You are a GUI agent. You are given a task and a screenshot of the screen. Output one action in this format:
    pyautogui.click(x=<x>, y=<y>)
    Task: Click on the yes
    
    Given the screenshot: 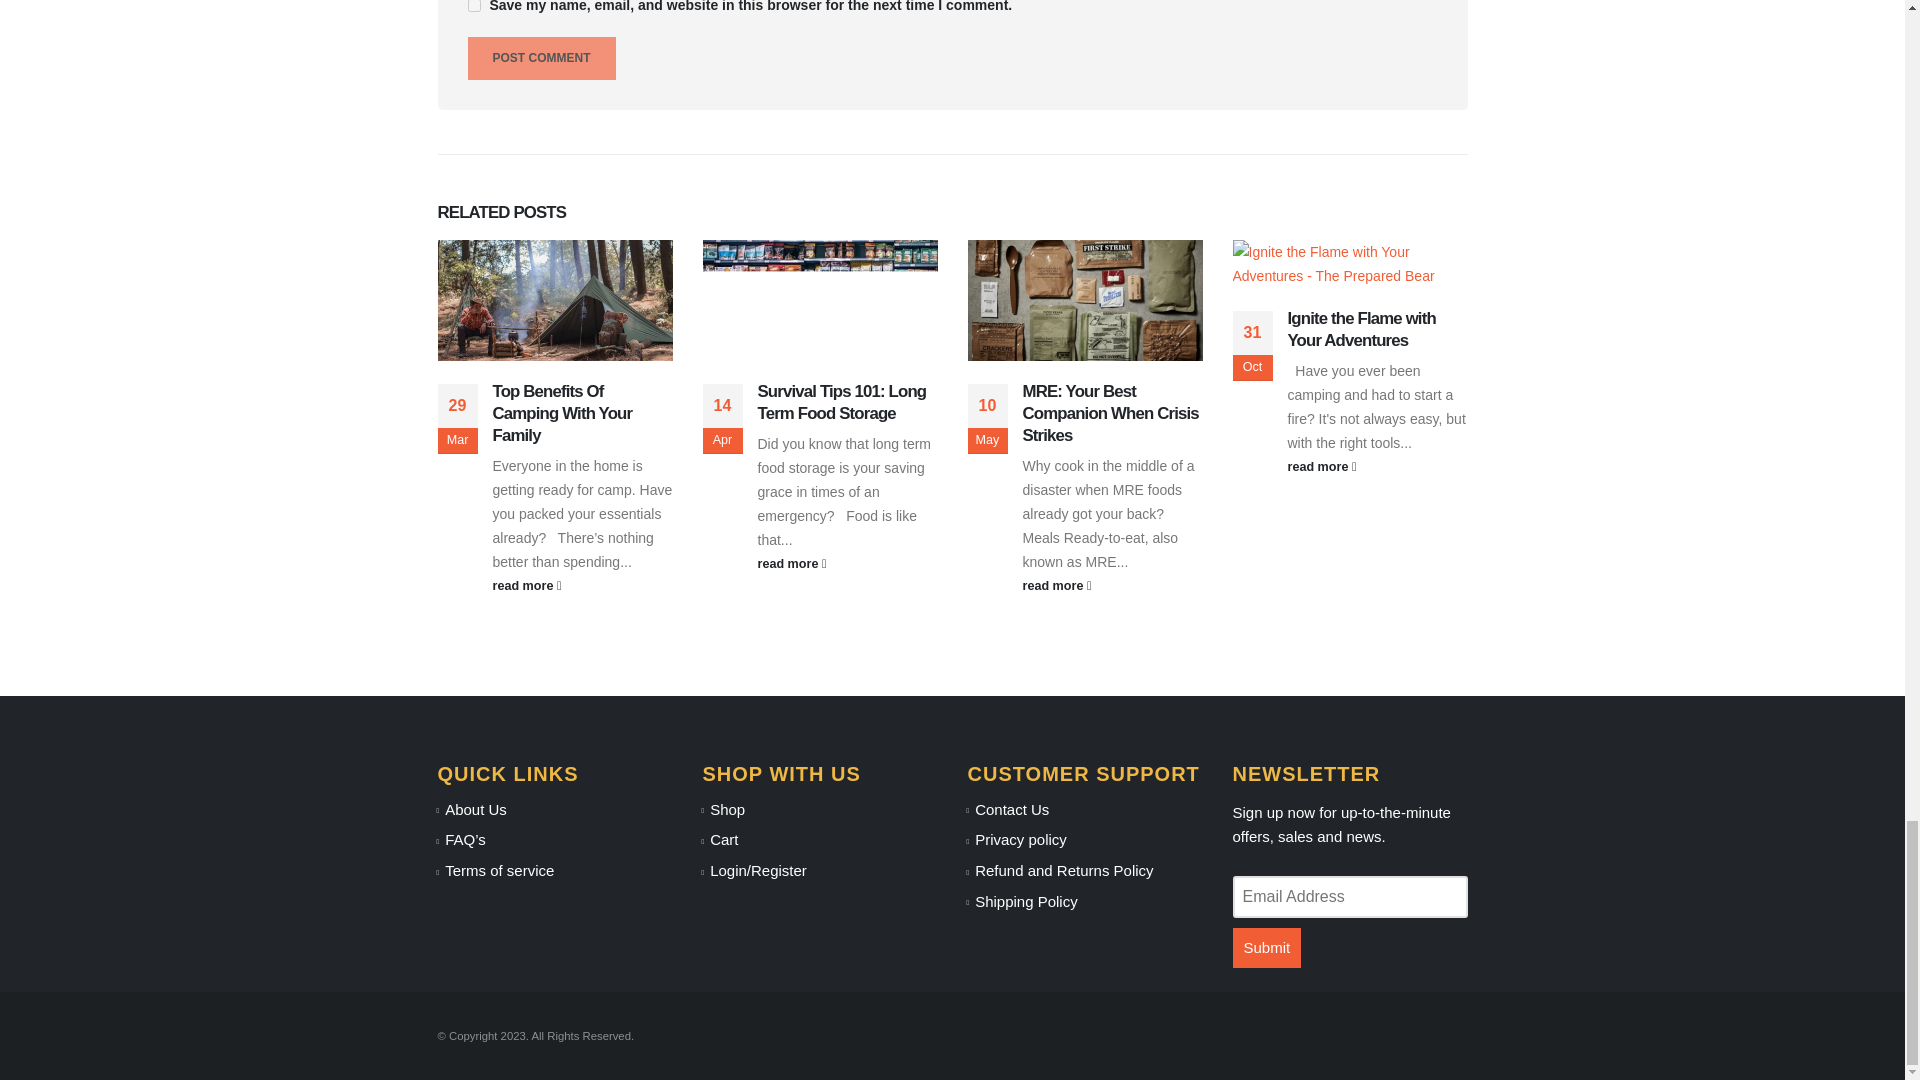 What is the action you would take?
    pyautogui.click(x=474, y=6)
    